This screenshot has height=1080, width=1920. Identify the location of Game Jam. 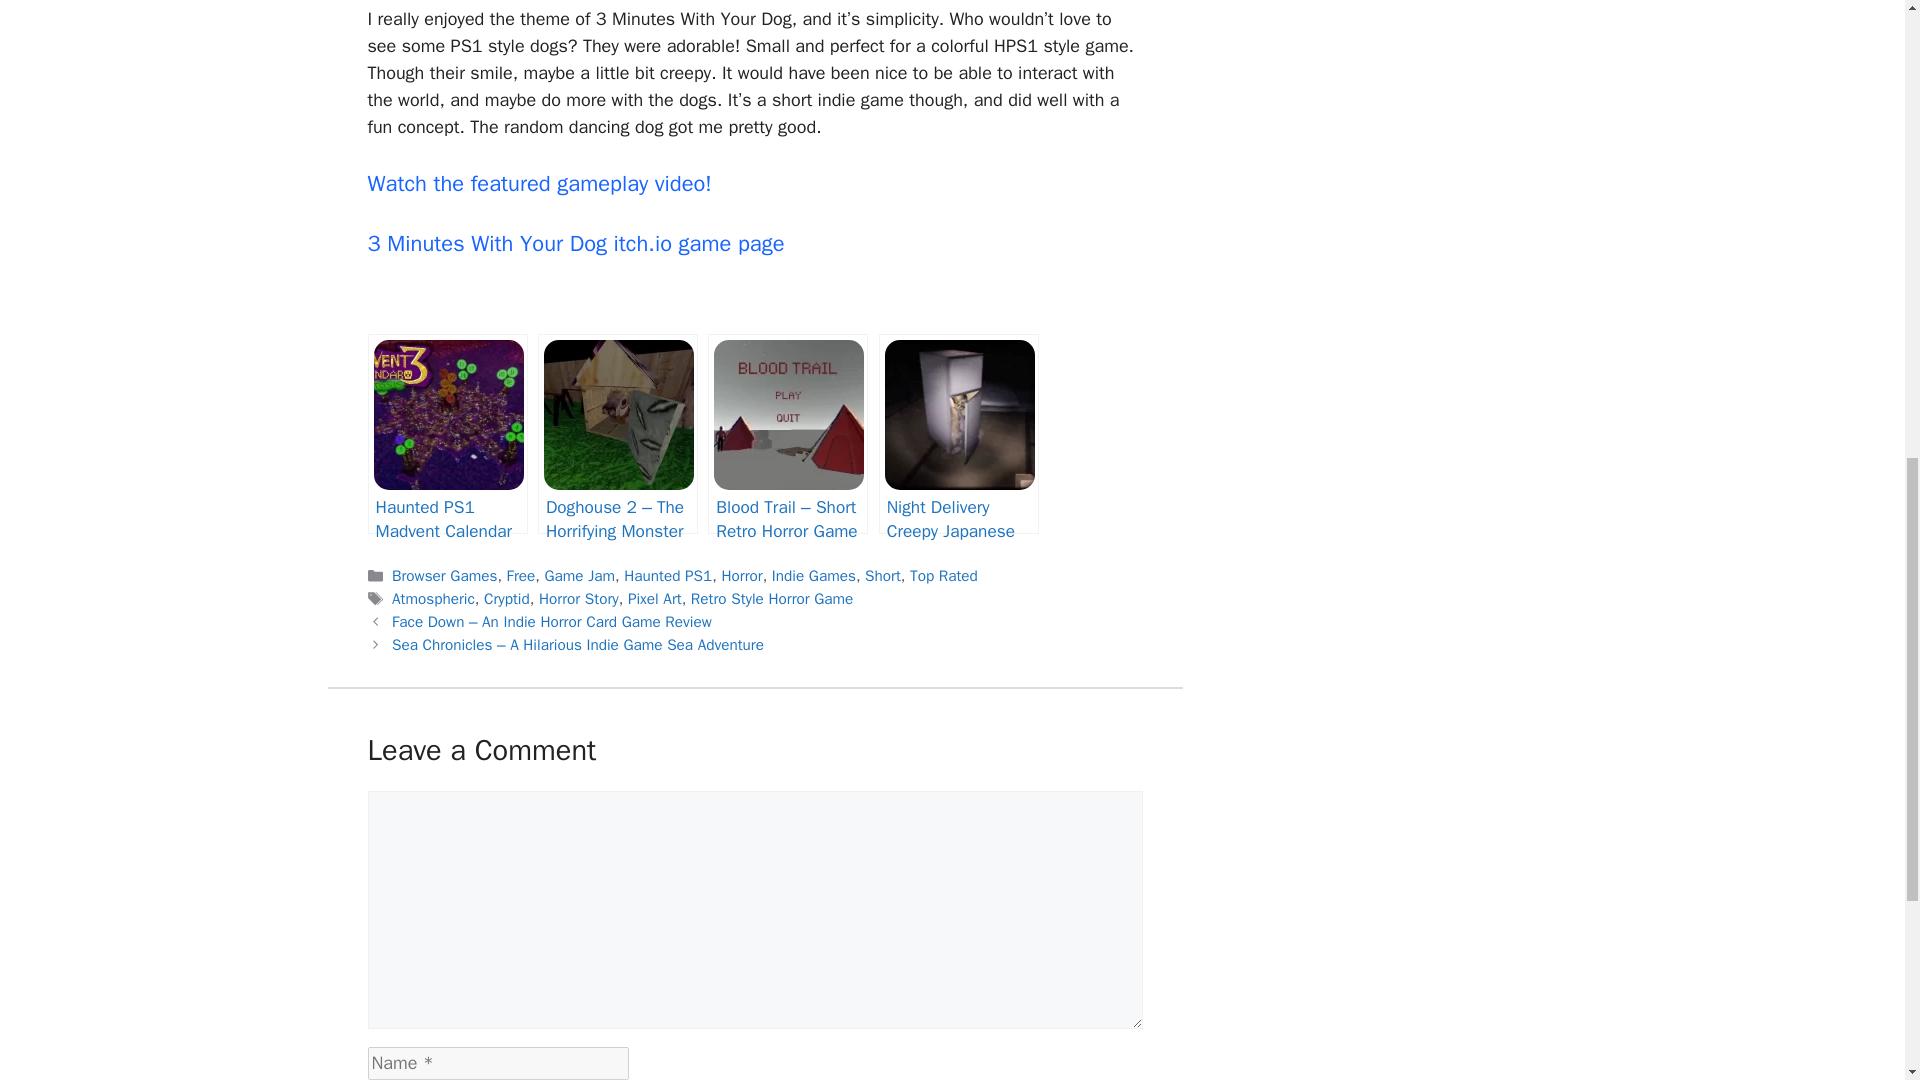
(578, 576).